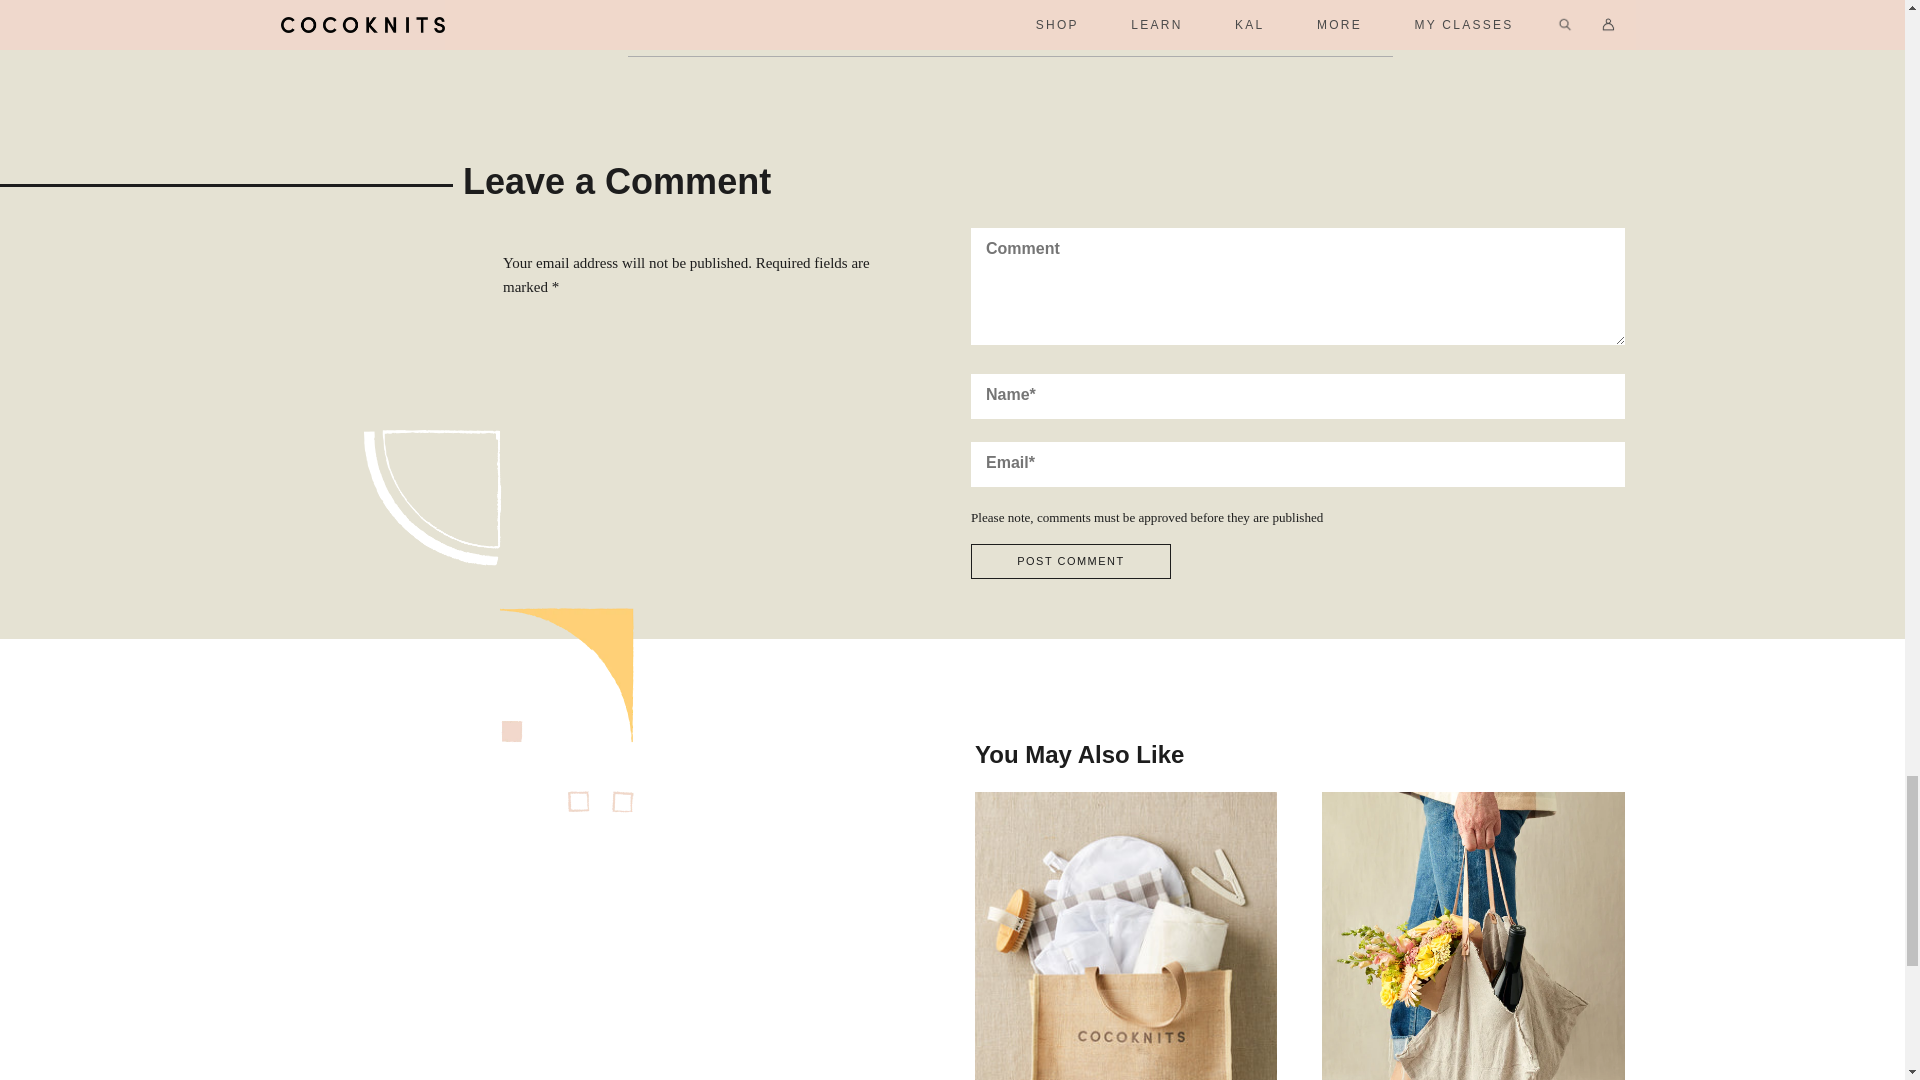  Describe the element at coordinates (1071, 561) in the screenshot. I see `Post comment` at that location.